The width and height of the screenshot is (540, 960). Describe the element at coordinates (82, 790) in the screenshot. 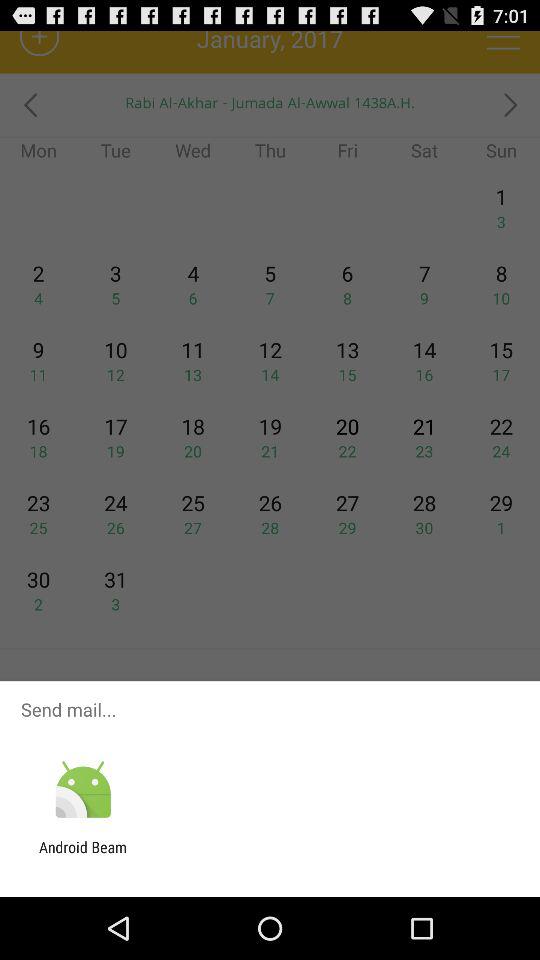

I see `press the app above the android beam icon` at that location.